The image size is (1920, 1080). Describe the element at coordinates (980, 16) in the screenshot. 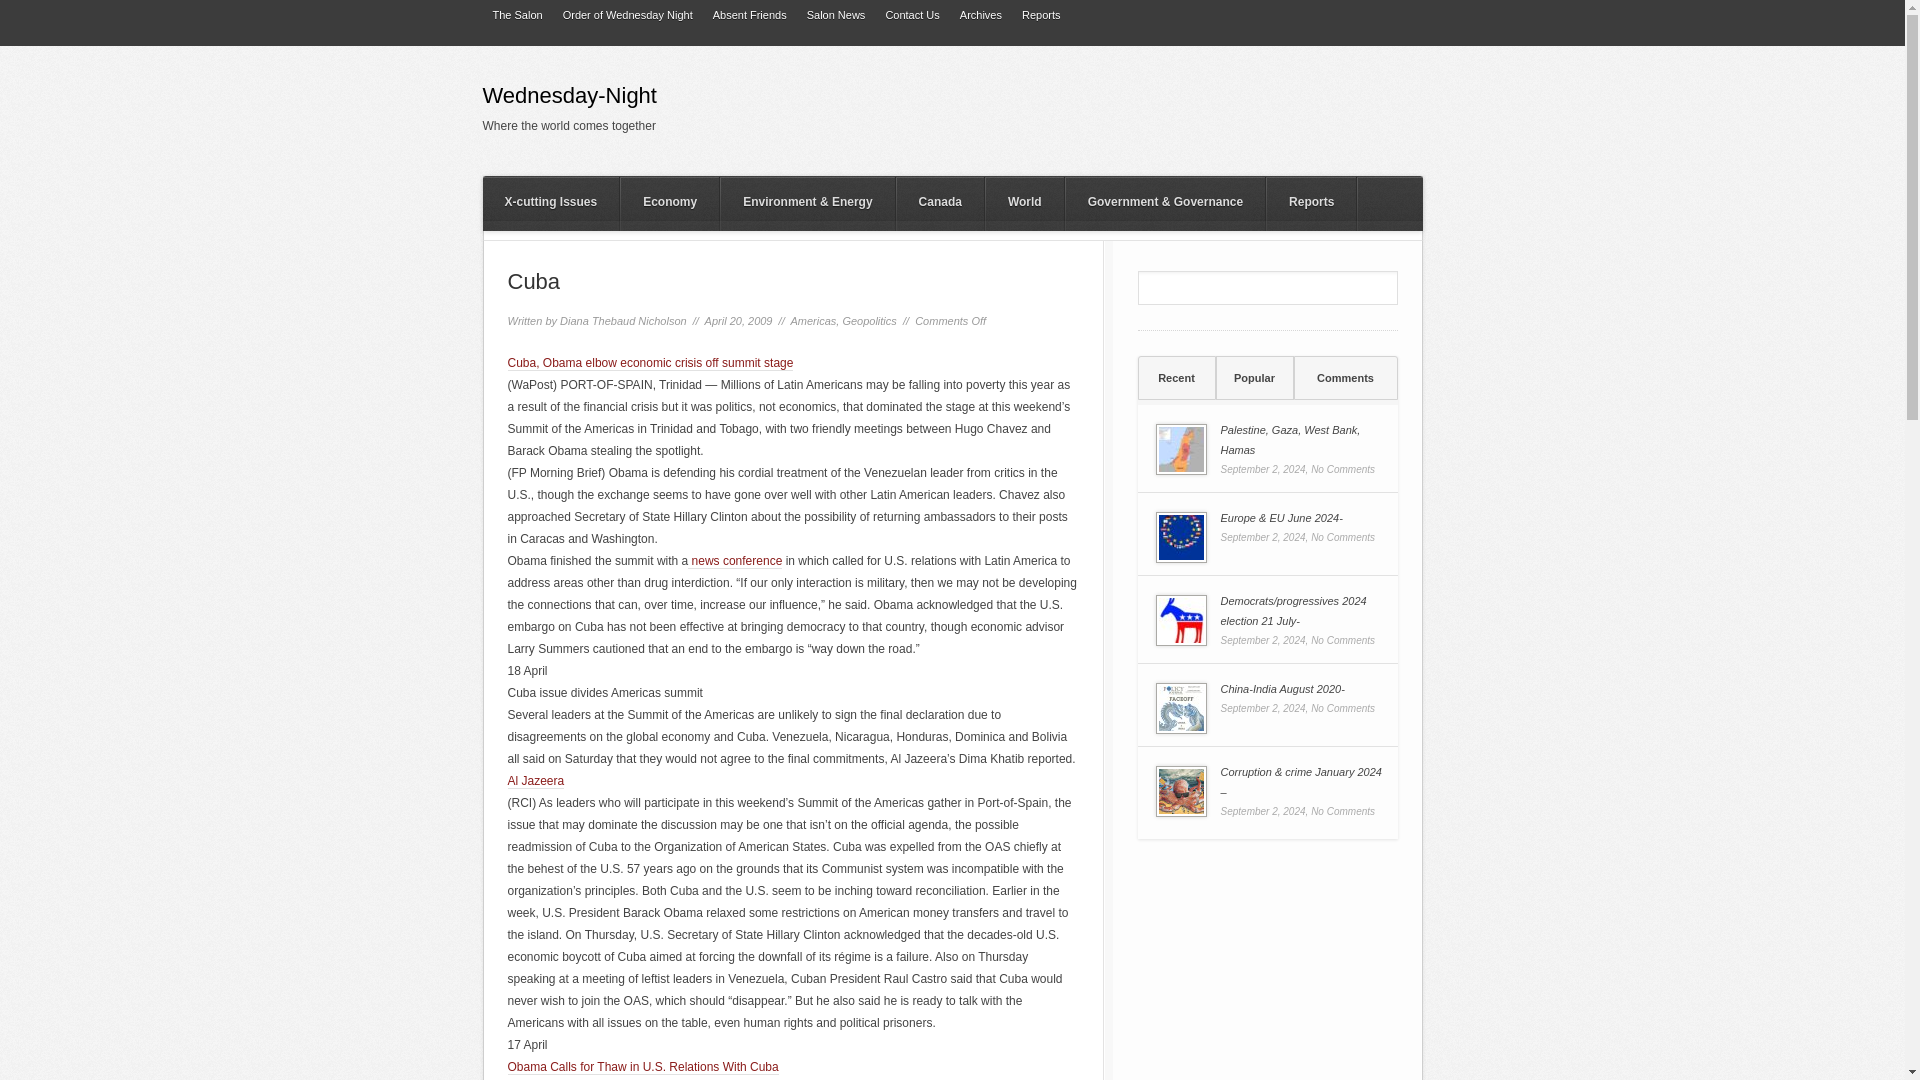

I see `Archives` at that location.